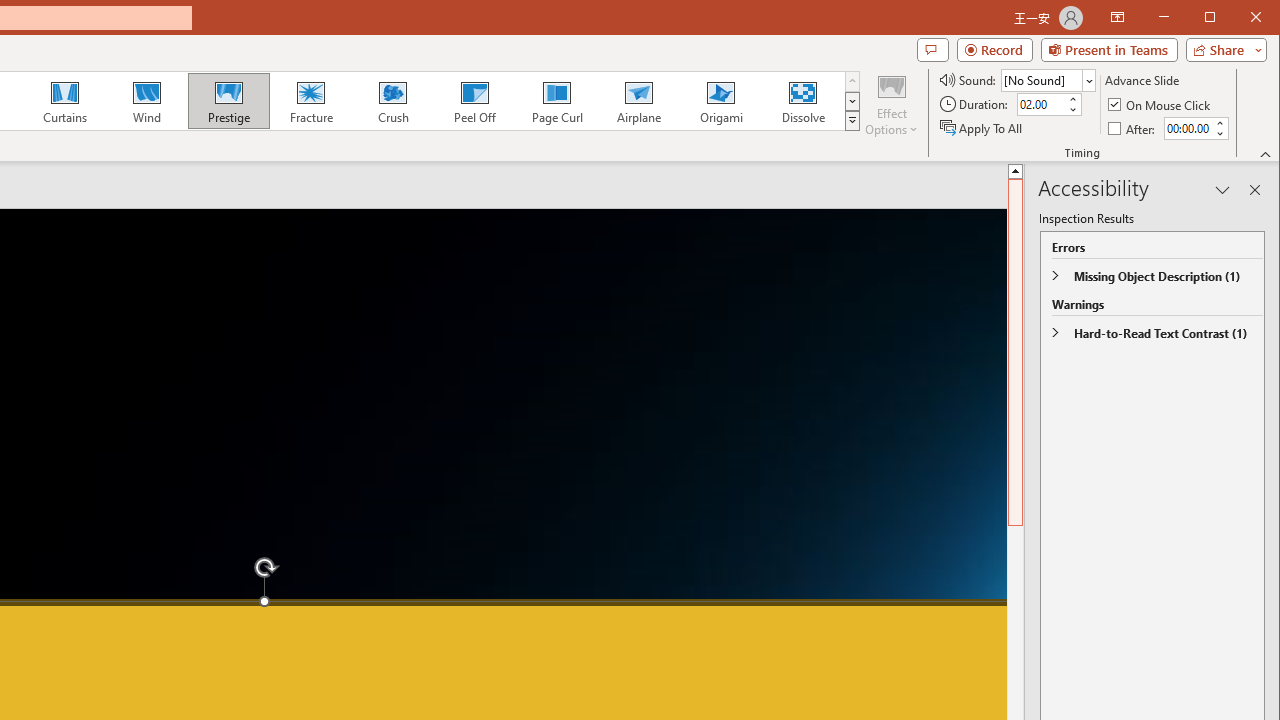 Image resolution: width=1280 pixels, height=720 pixels. I want to click on Page Curl, so click(556, 100).